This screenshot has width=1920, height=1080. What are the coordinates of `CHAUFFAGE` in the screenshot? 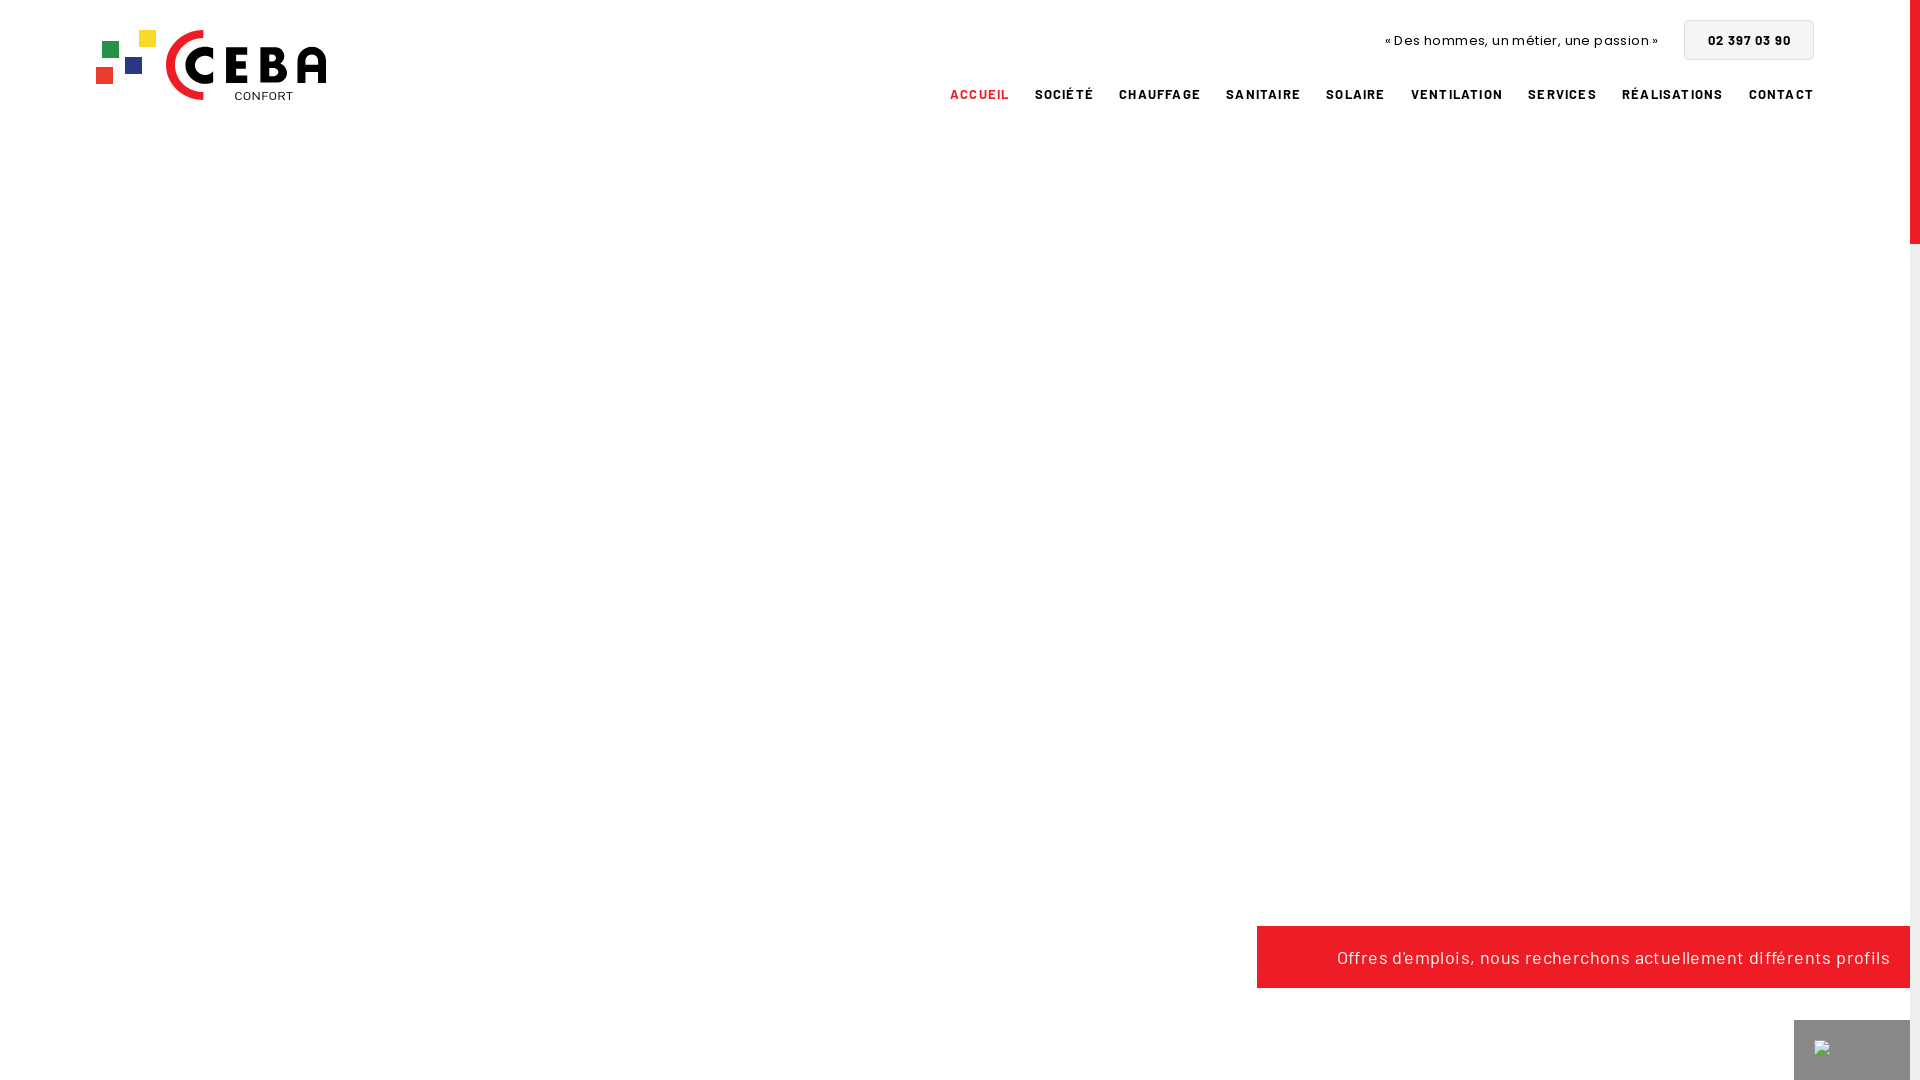 It's located at (1160, 95).